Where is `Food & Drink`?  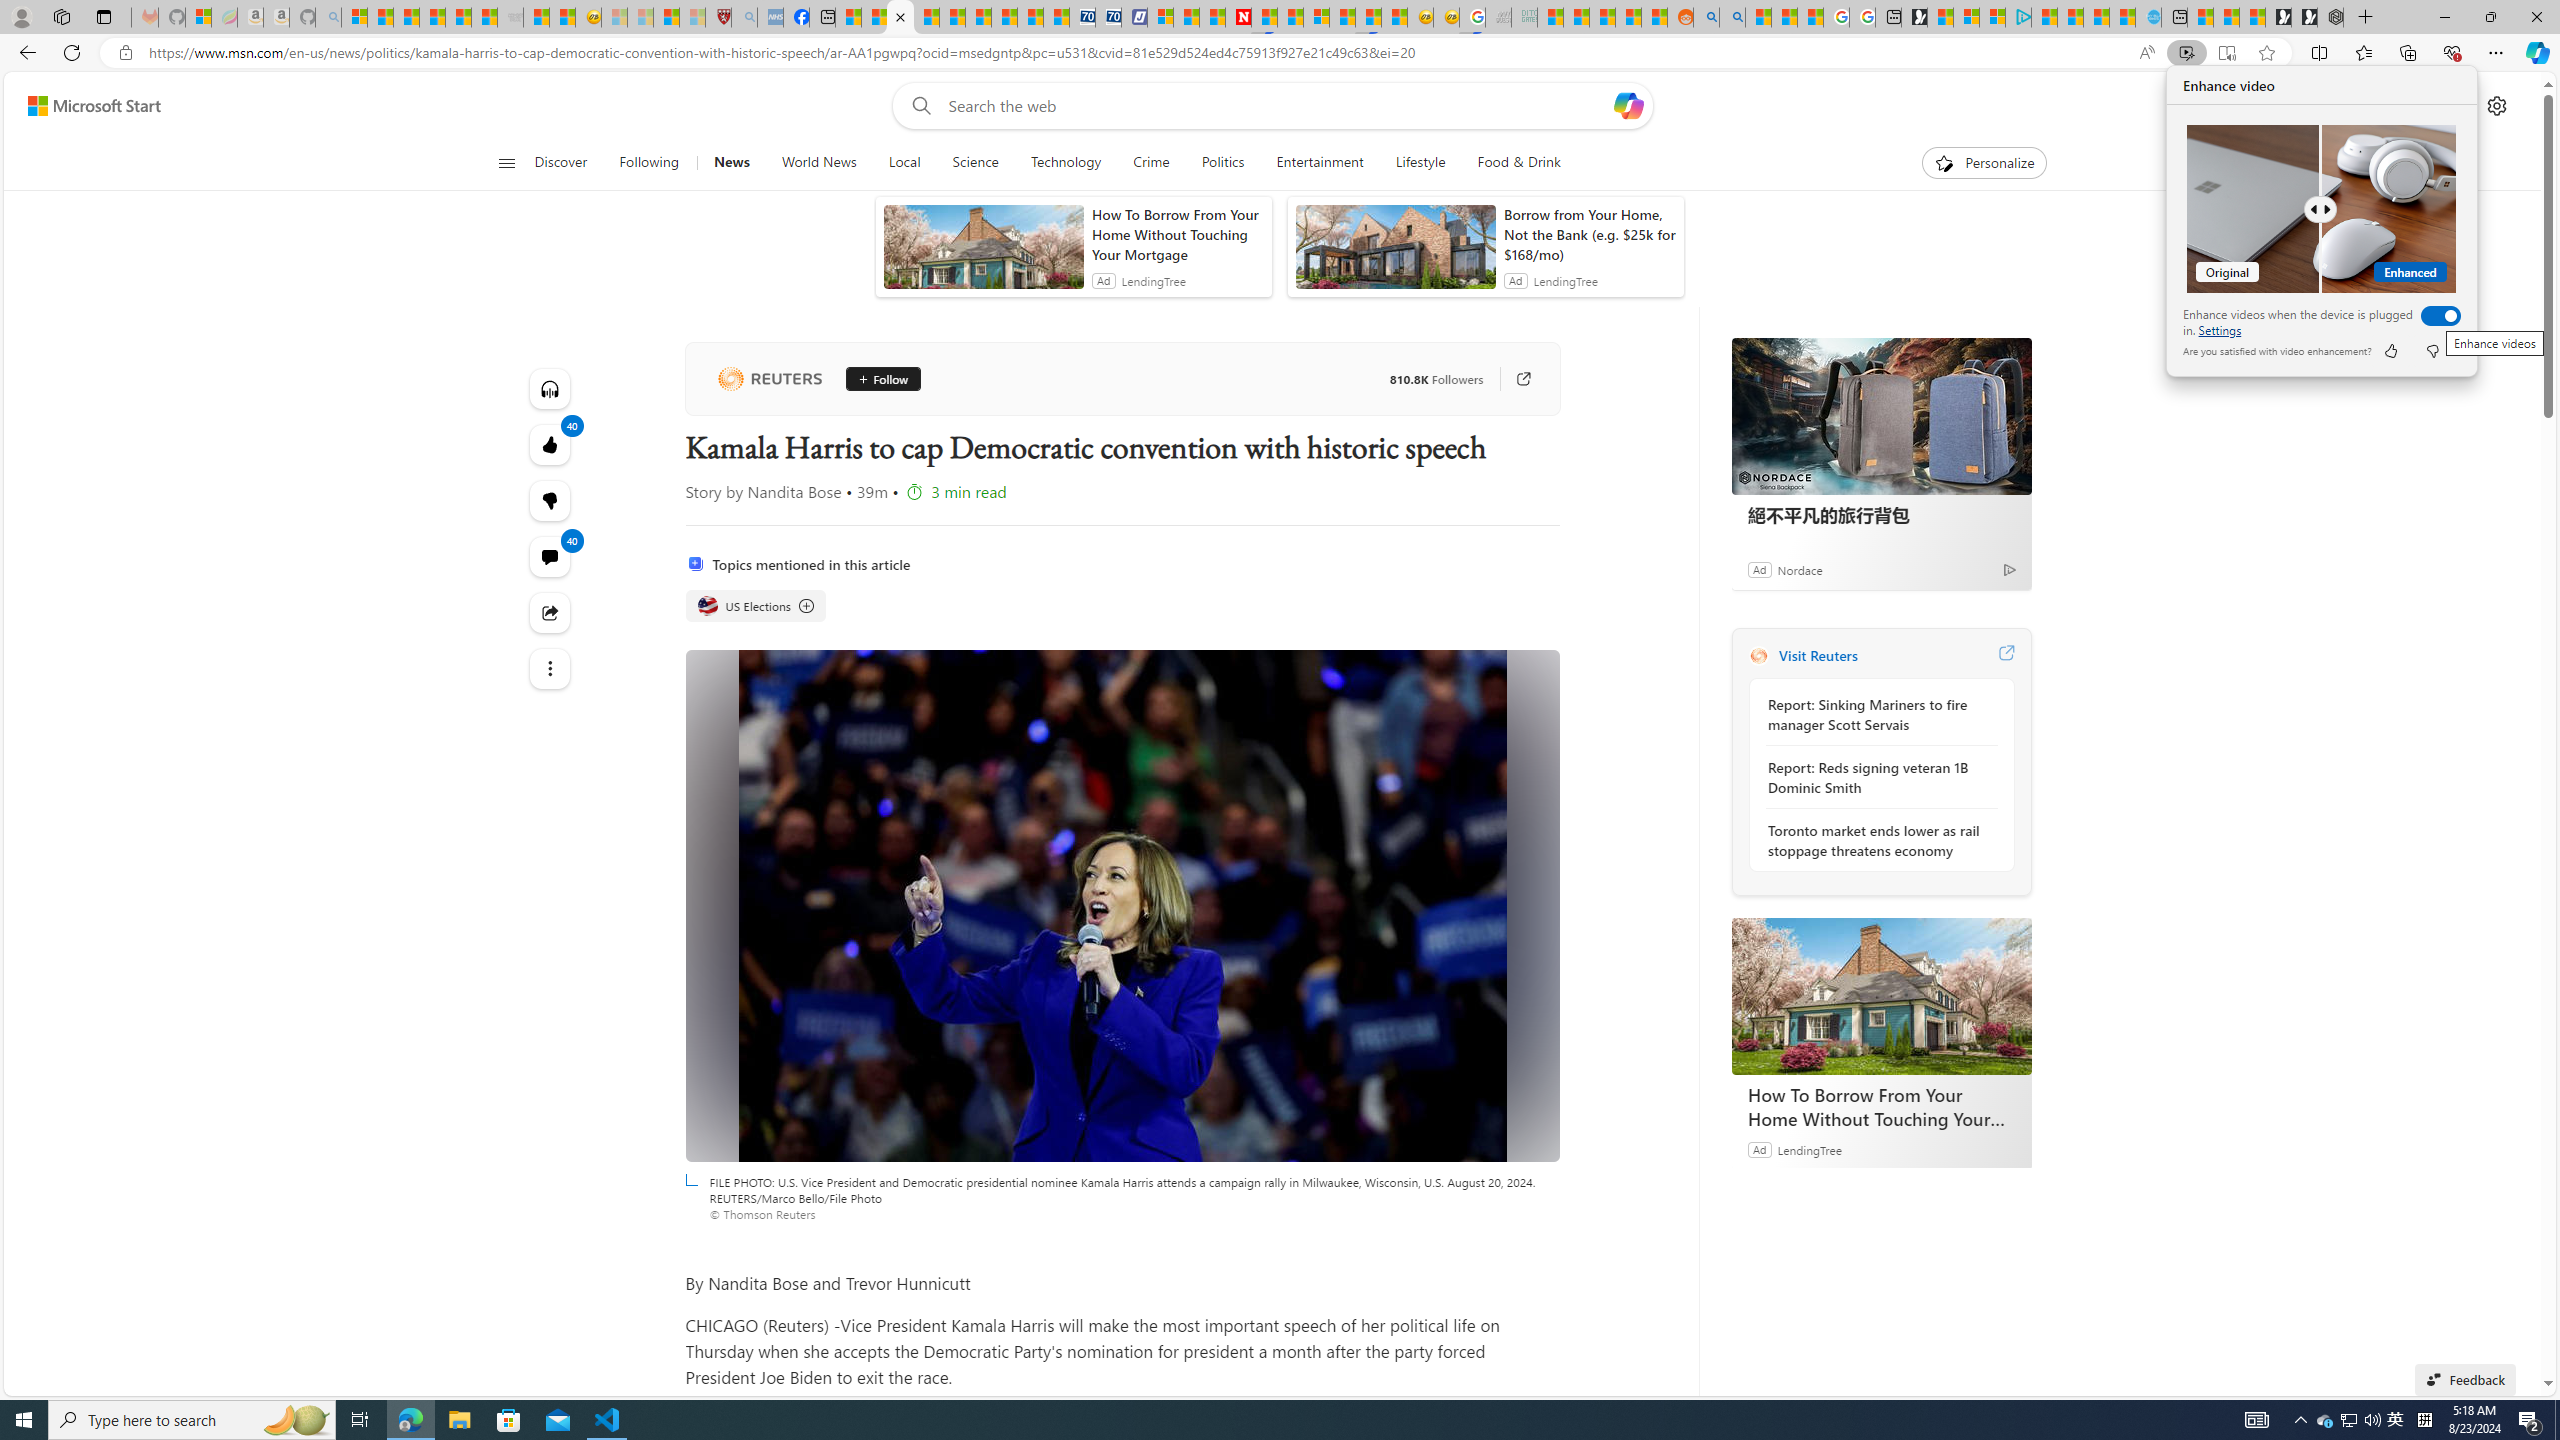 Food & Drink is located at coordinates (1511, 163).